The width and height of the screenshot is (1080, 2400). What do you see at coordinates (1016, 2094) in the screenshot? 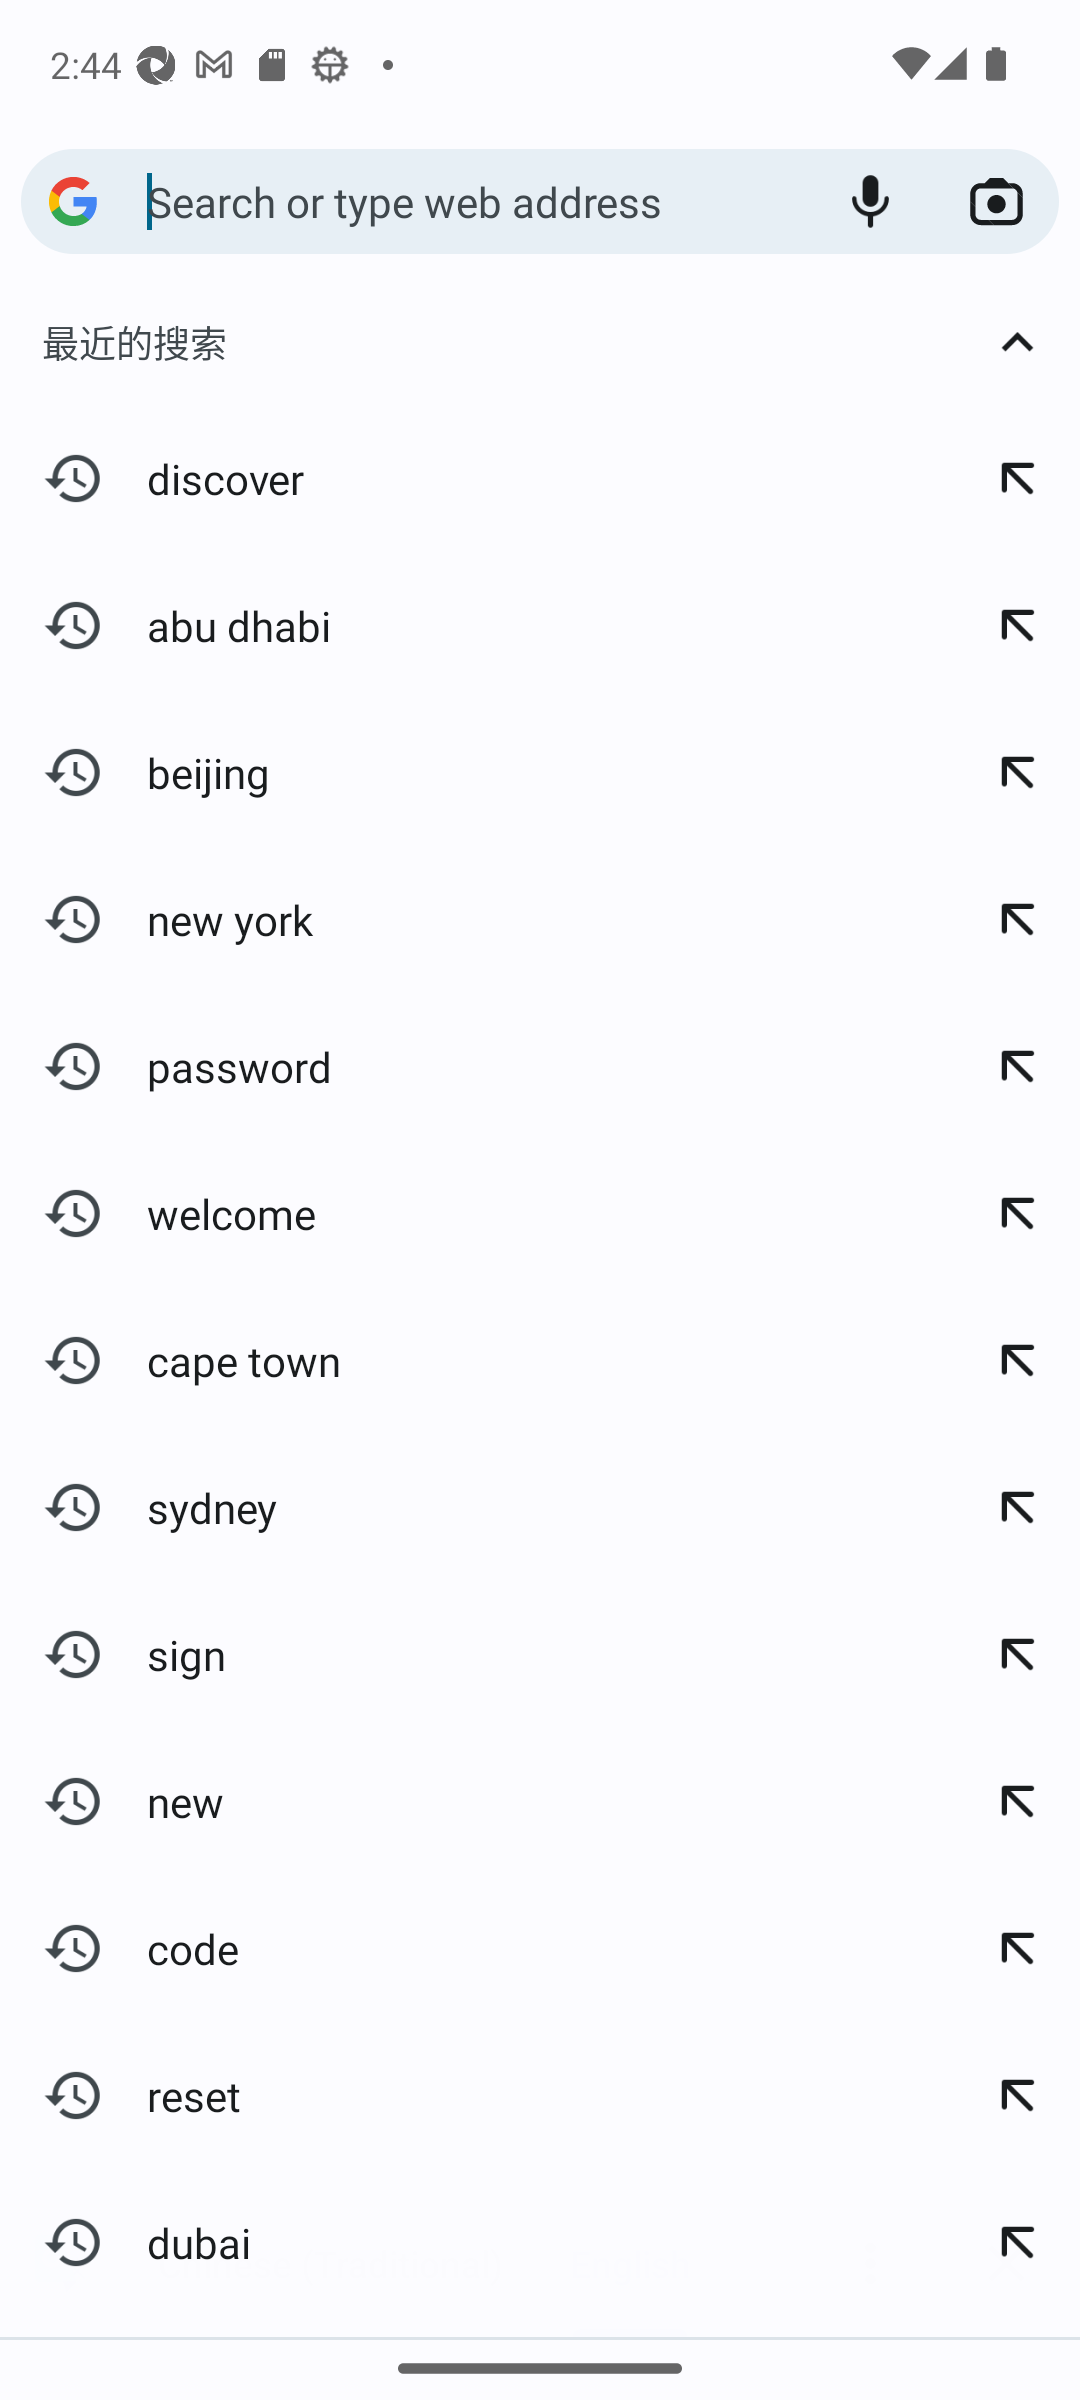
I see `Refine: reset` at bounding box center [1016, 2094].